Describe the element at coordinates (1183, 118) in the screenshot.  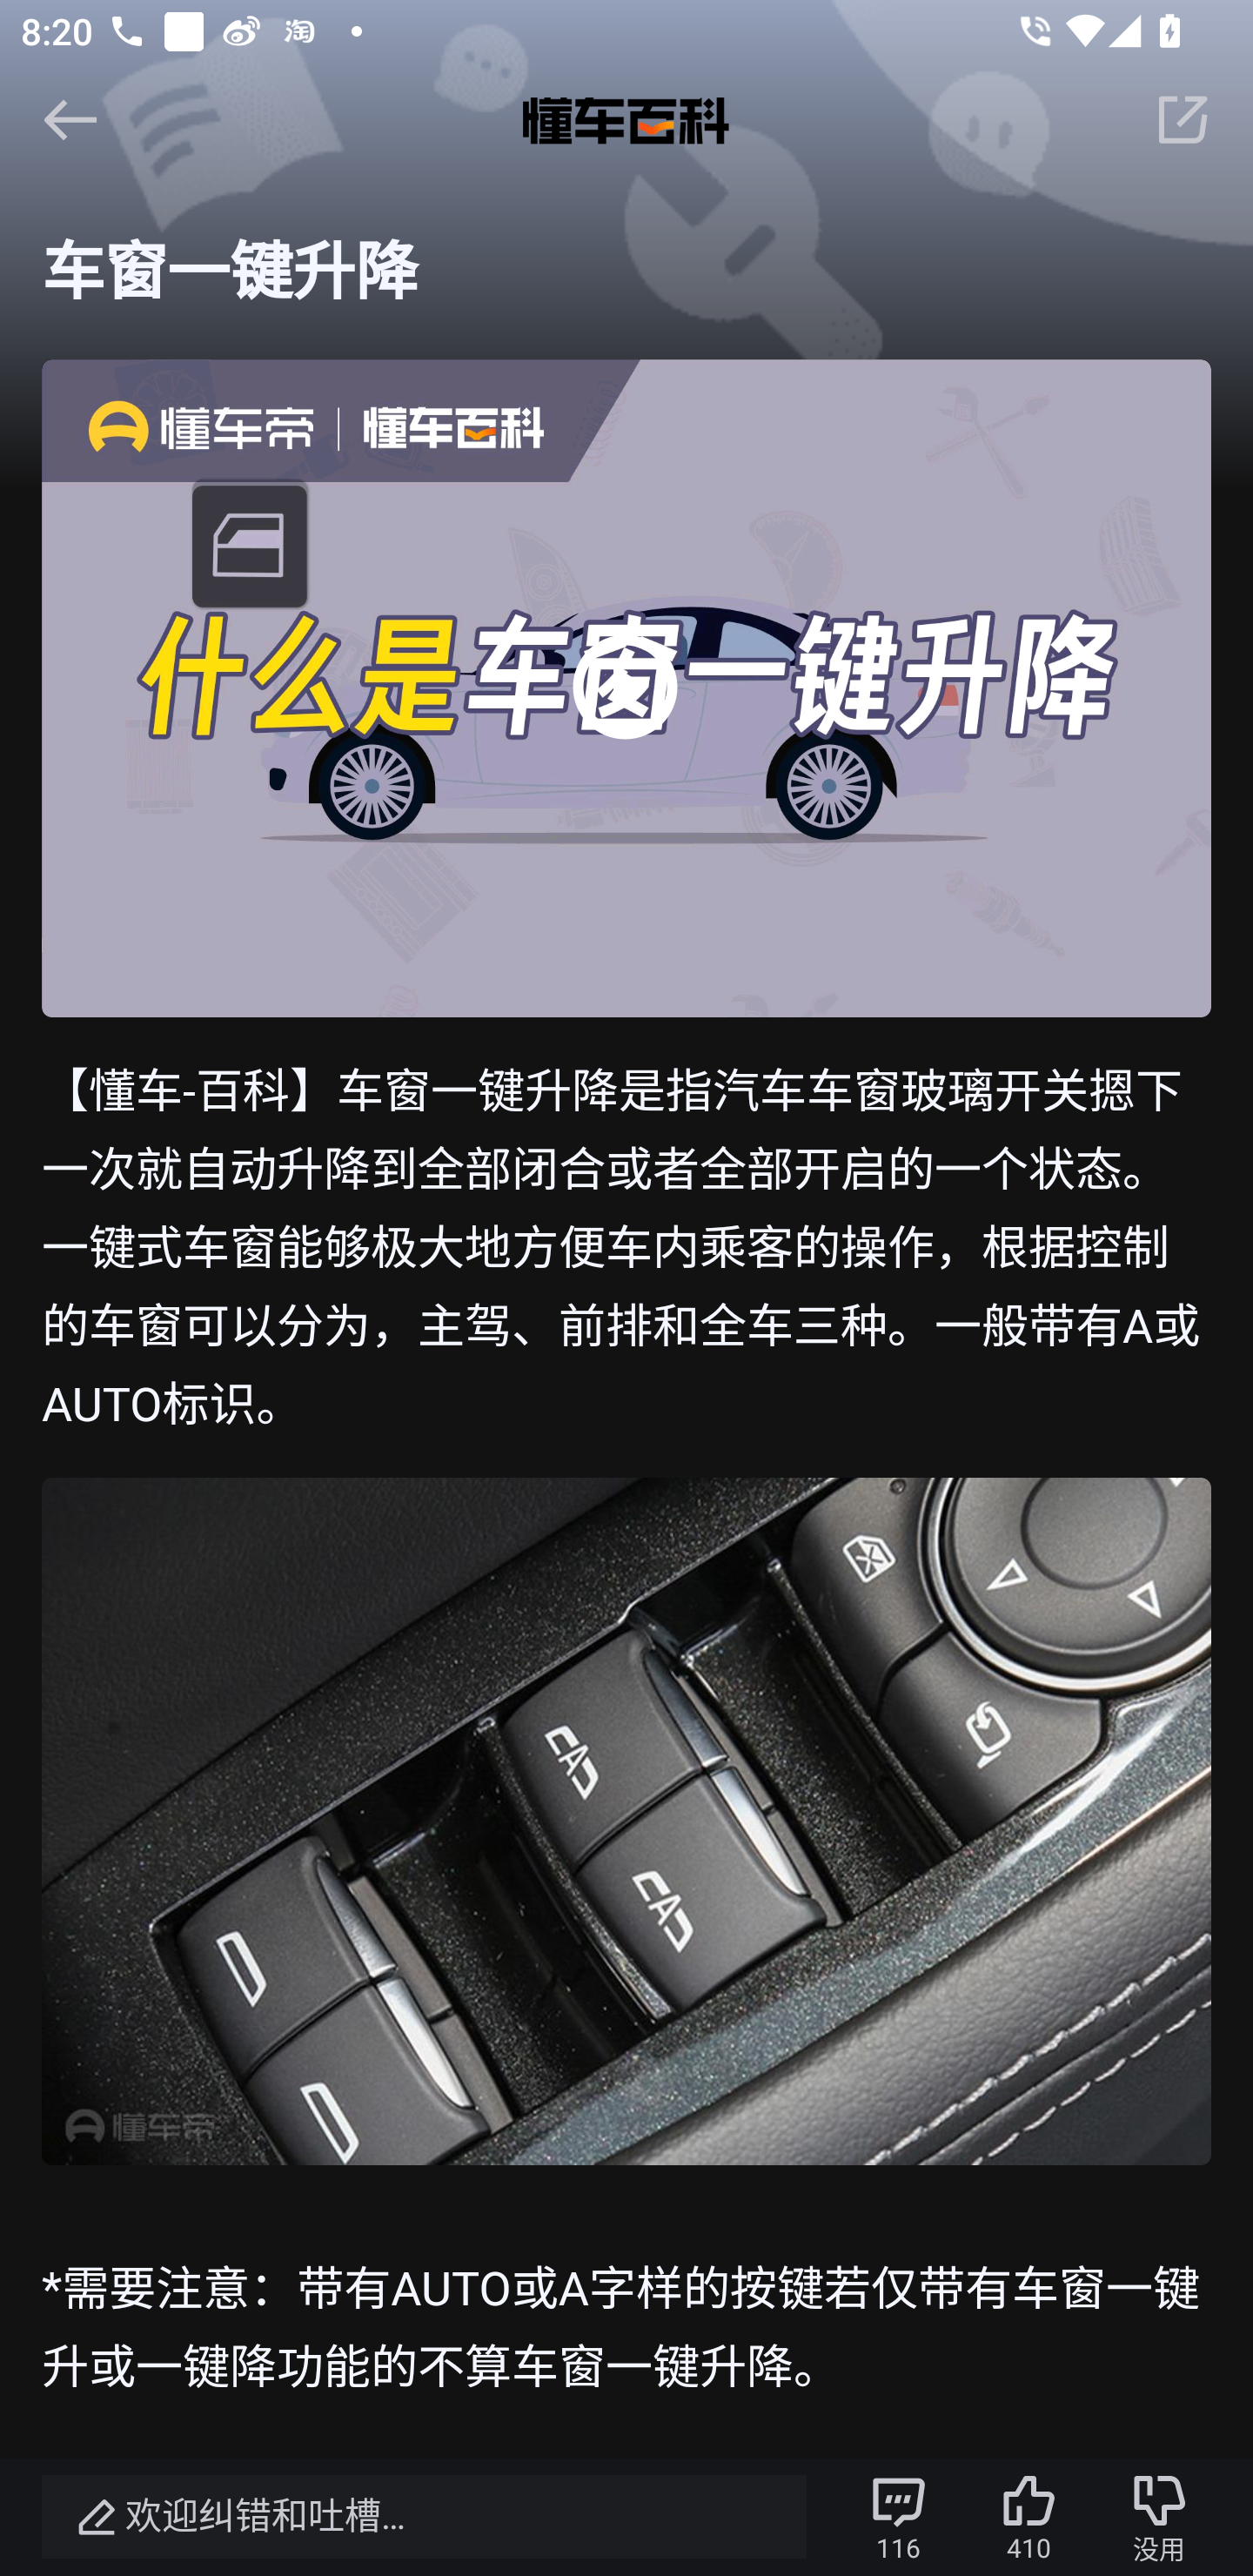
I see `` at that location.